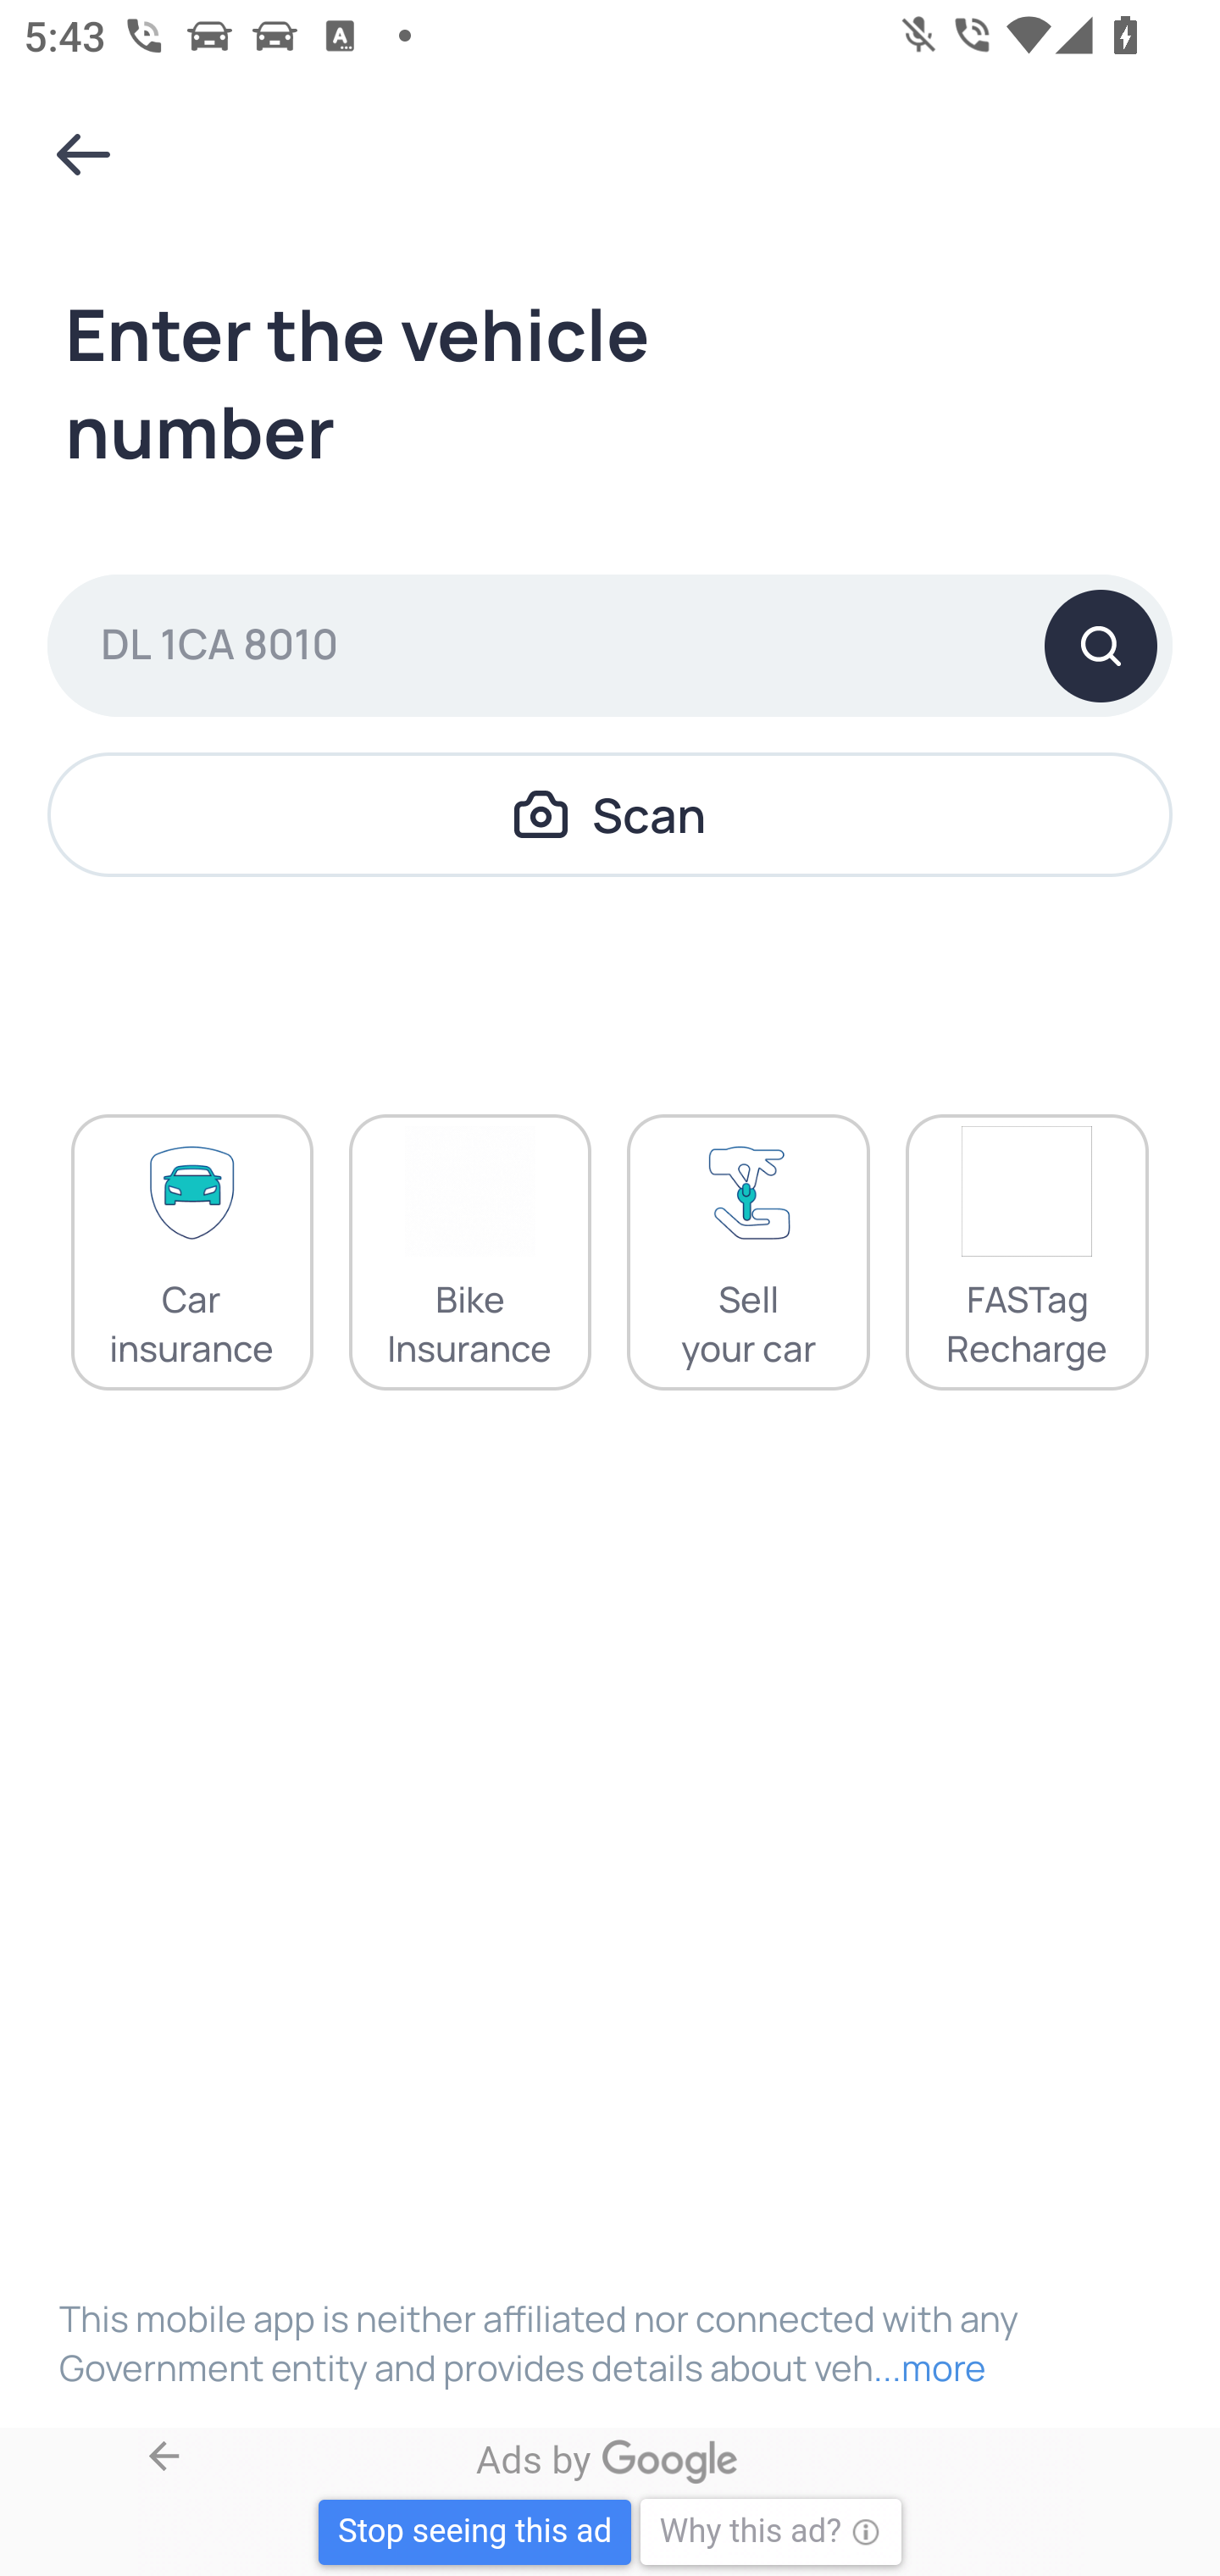 Image resolution: width=1220 pixels, height=2576 pixels. What do you see at coordinates (83, 154) in the screenshot?
I see `Navigate up` at bounding box center [83, 154].